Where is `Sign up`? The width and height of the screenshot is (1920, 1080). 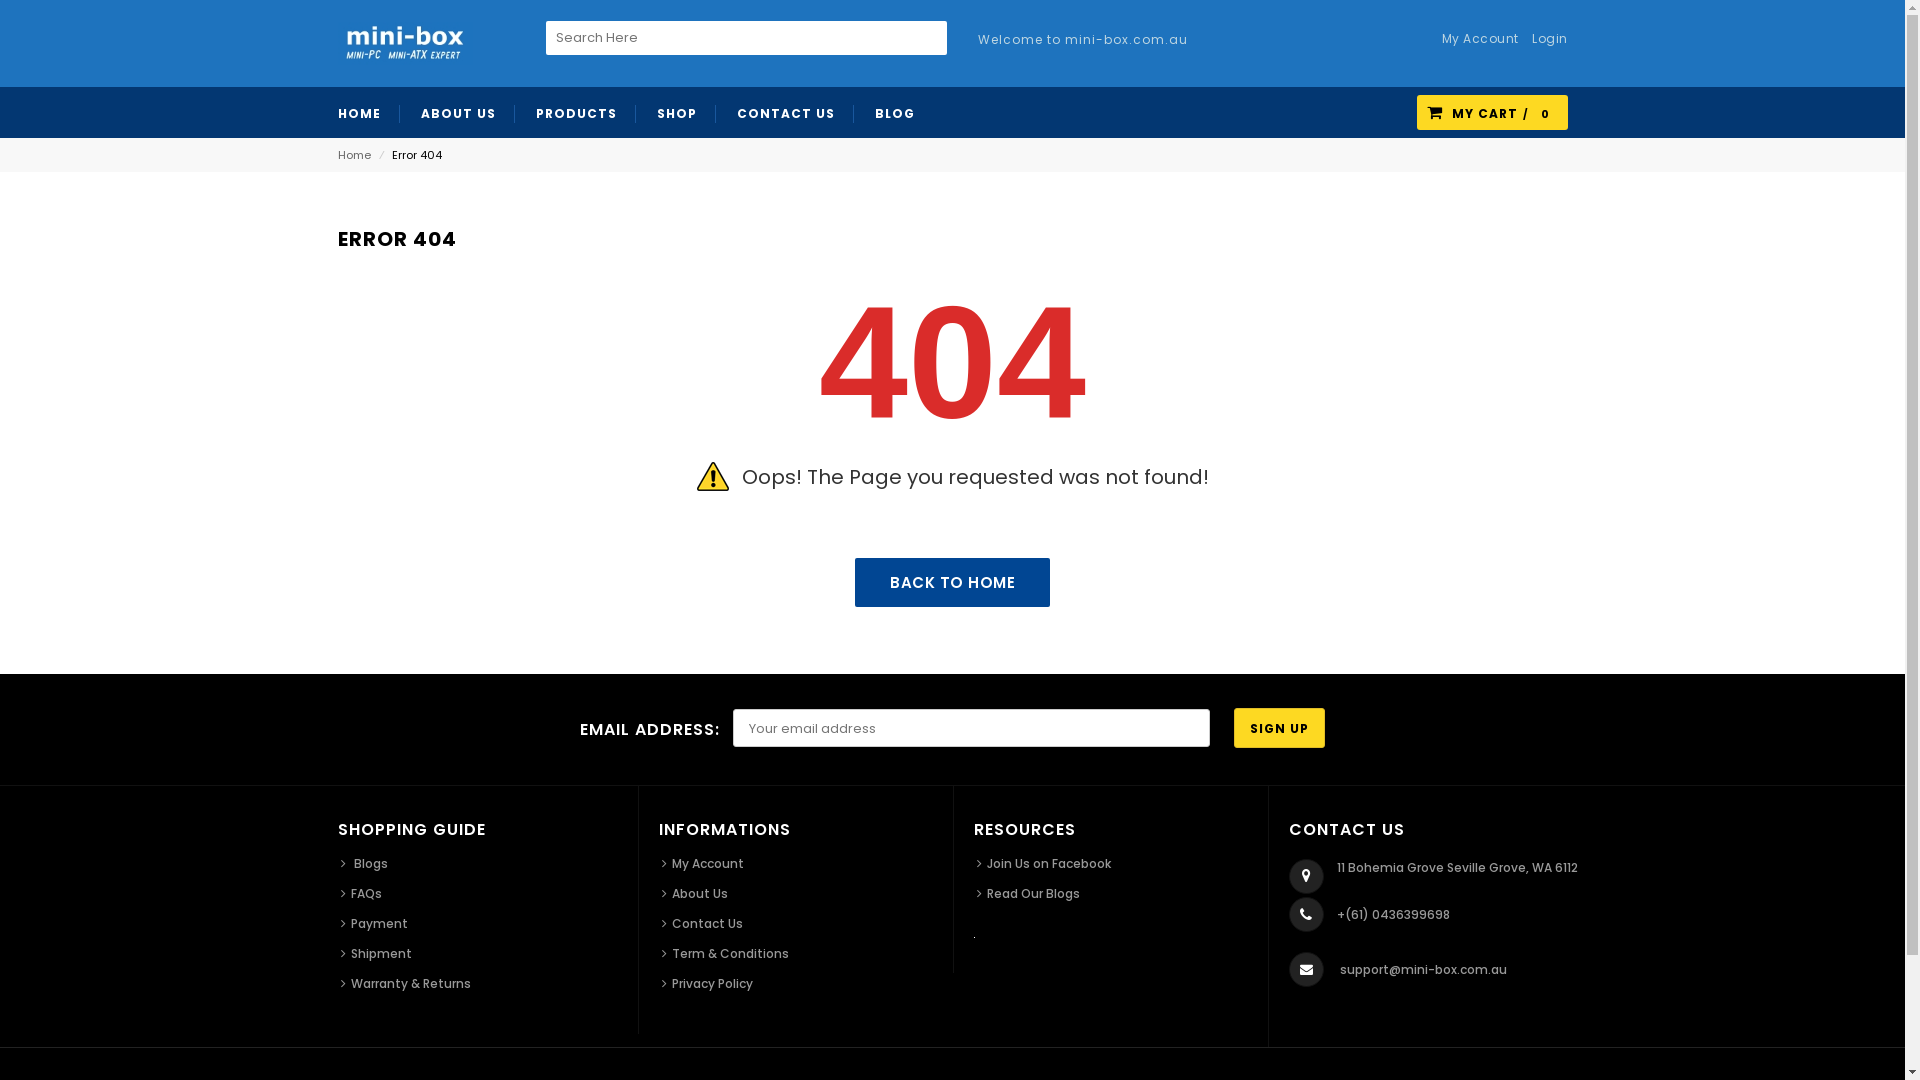 Sign up is located at coordinates (1280, 728).